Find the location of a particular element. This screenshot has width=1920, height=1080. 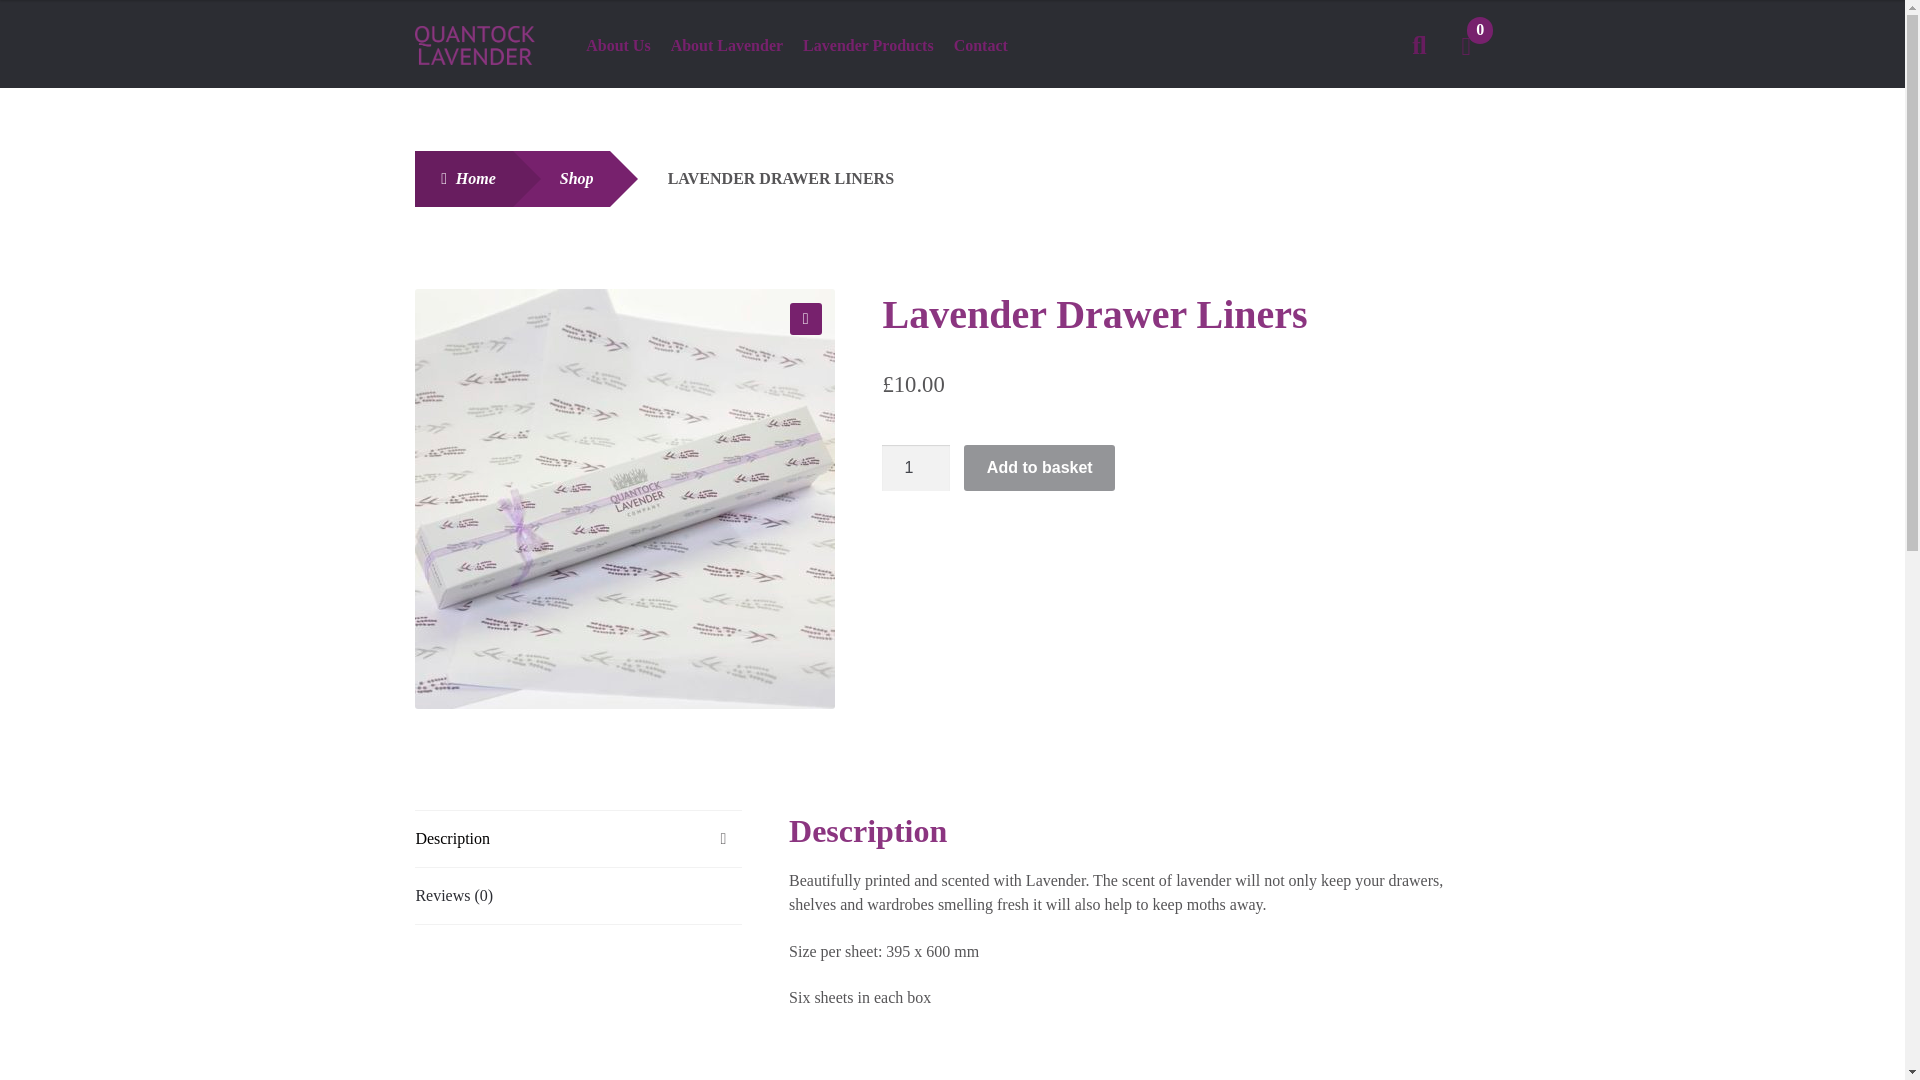

Contact is located at coordinates (981, 48).